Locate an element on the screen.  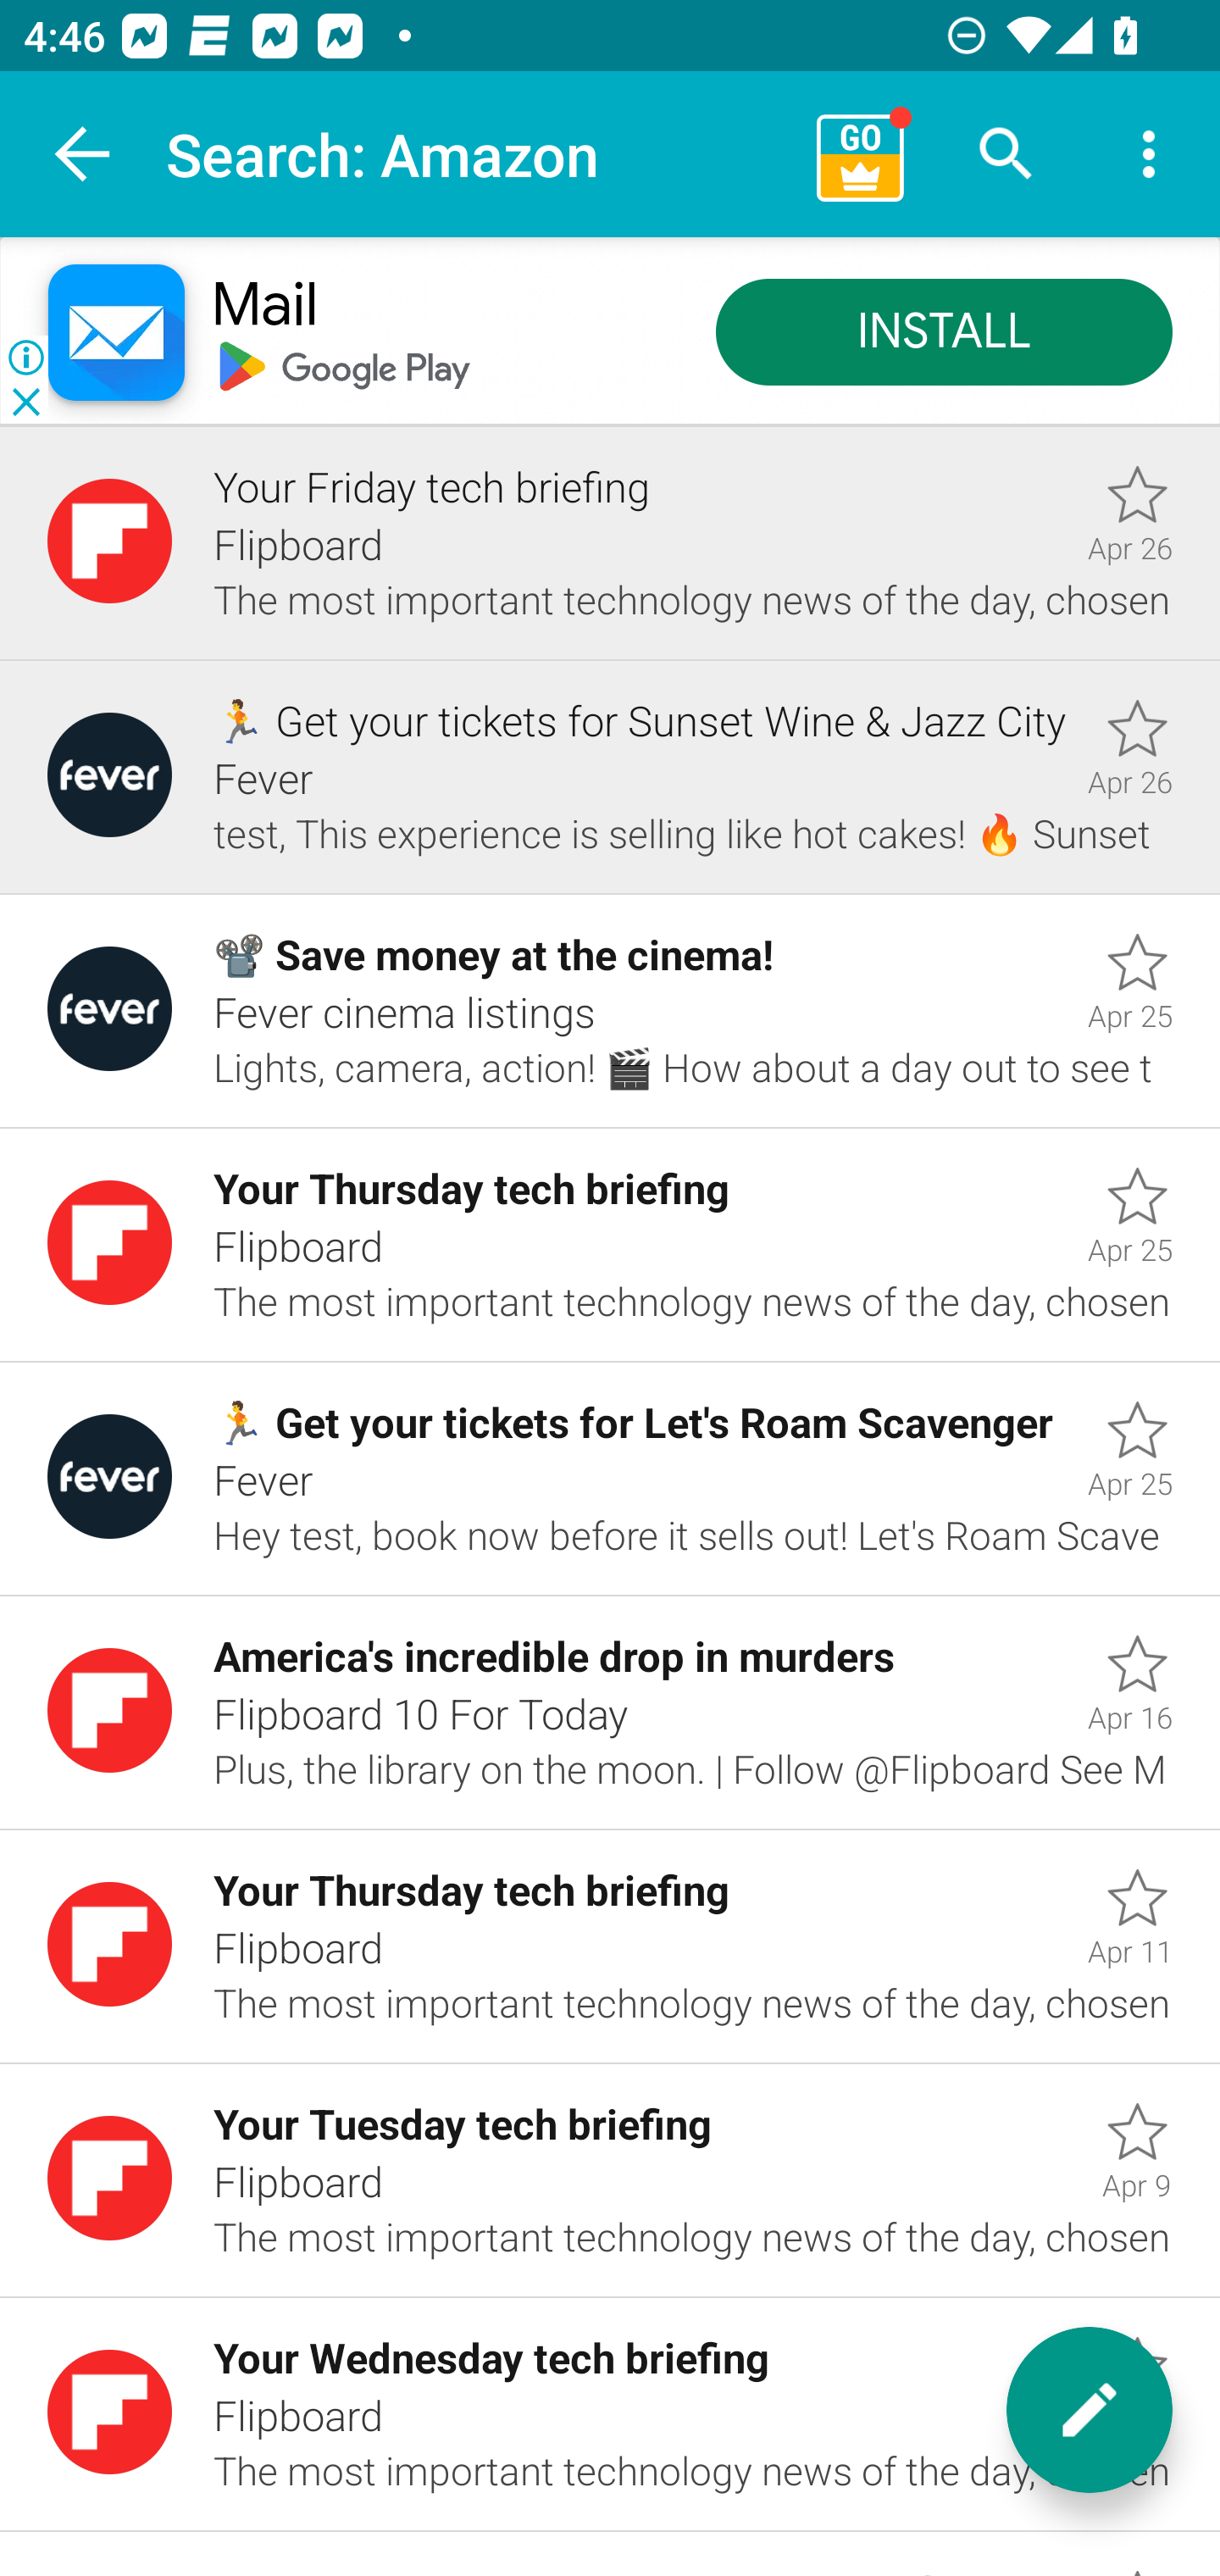
Navigate up is located at coordinates (83, 154).